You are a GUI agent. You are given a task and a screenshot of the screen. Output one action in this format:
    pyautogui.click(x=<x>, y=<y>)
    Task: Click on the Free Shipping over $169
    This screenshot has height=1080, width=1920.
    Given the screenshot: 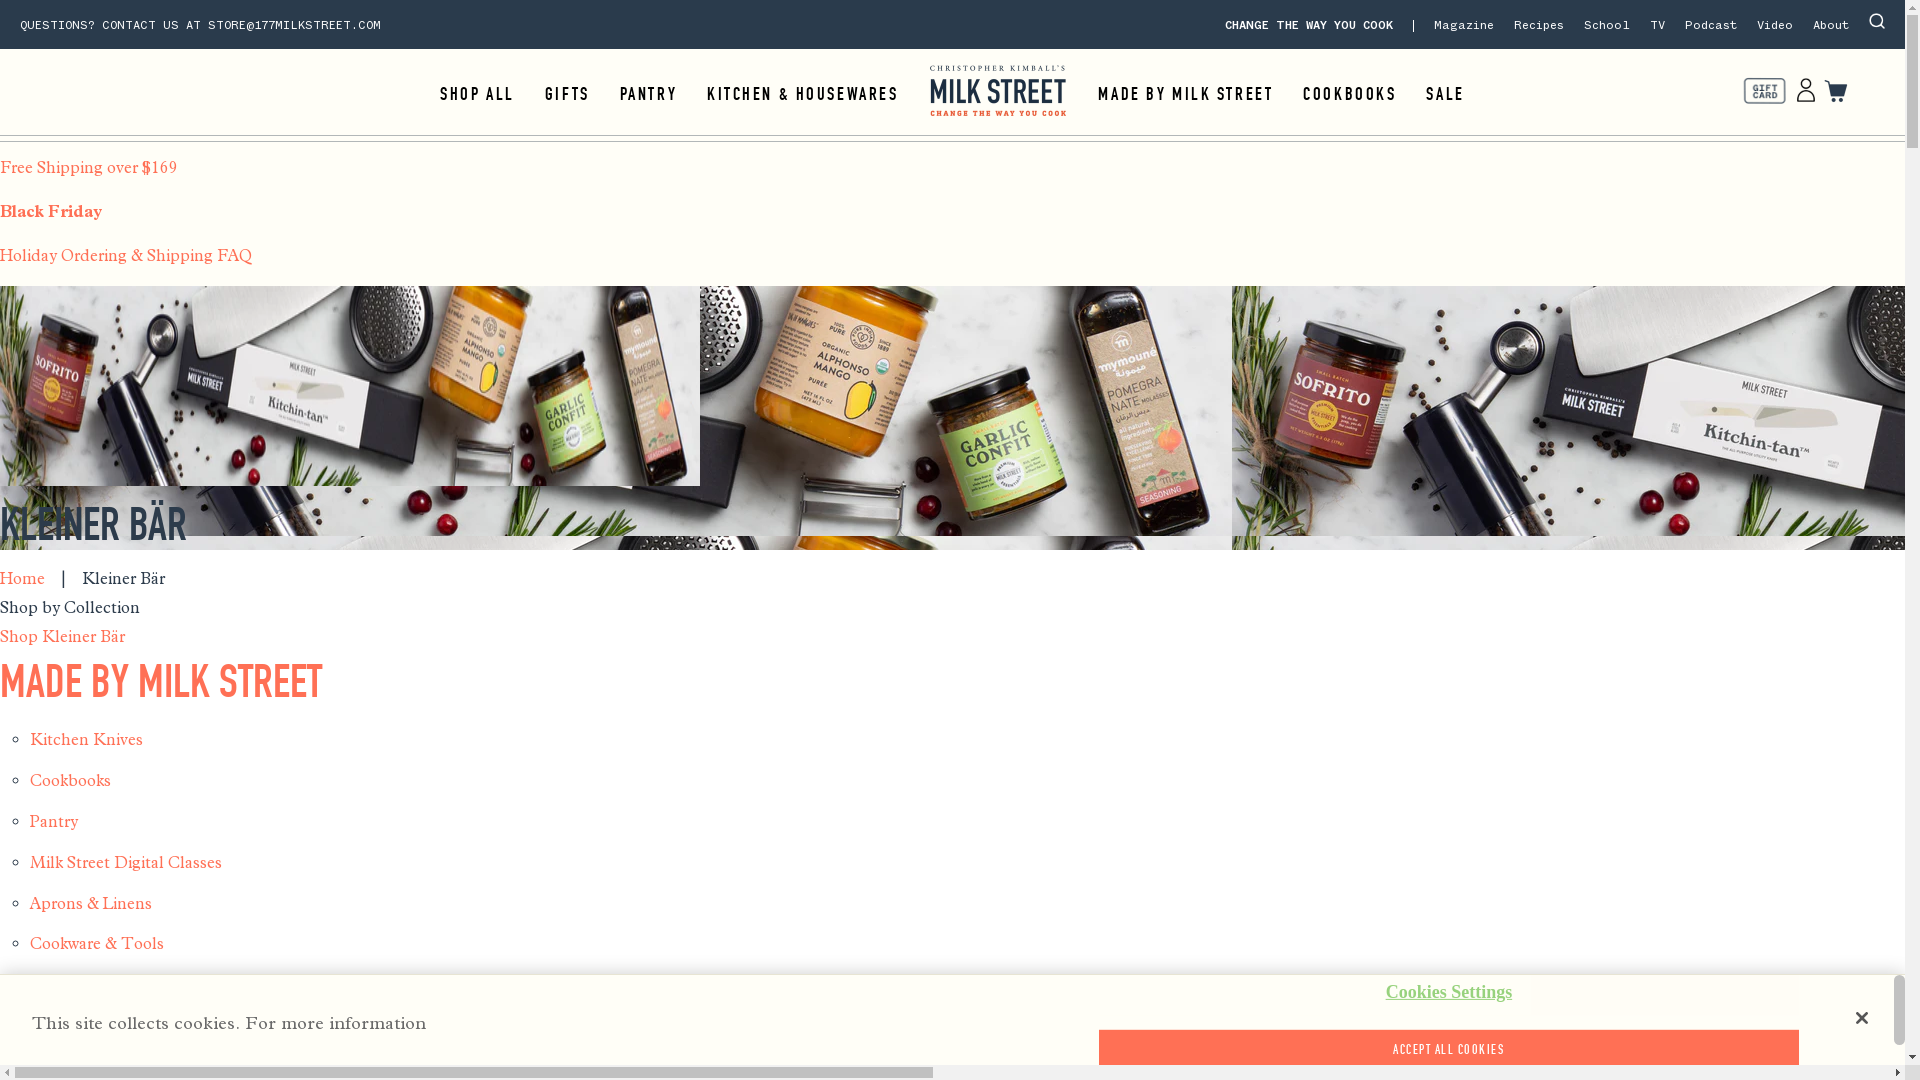 What is the action you would take?
    pyautogui.click(x=952, y=176)
    